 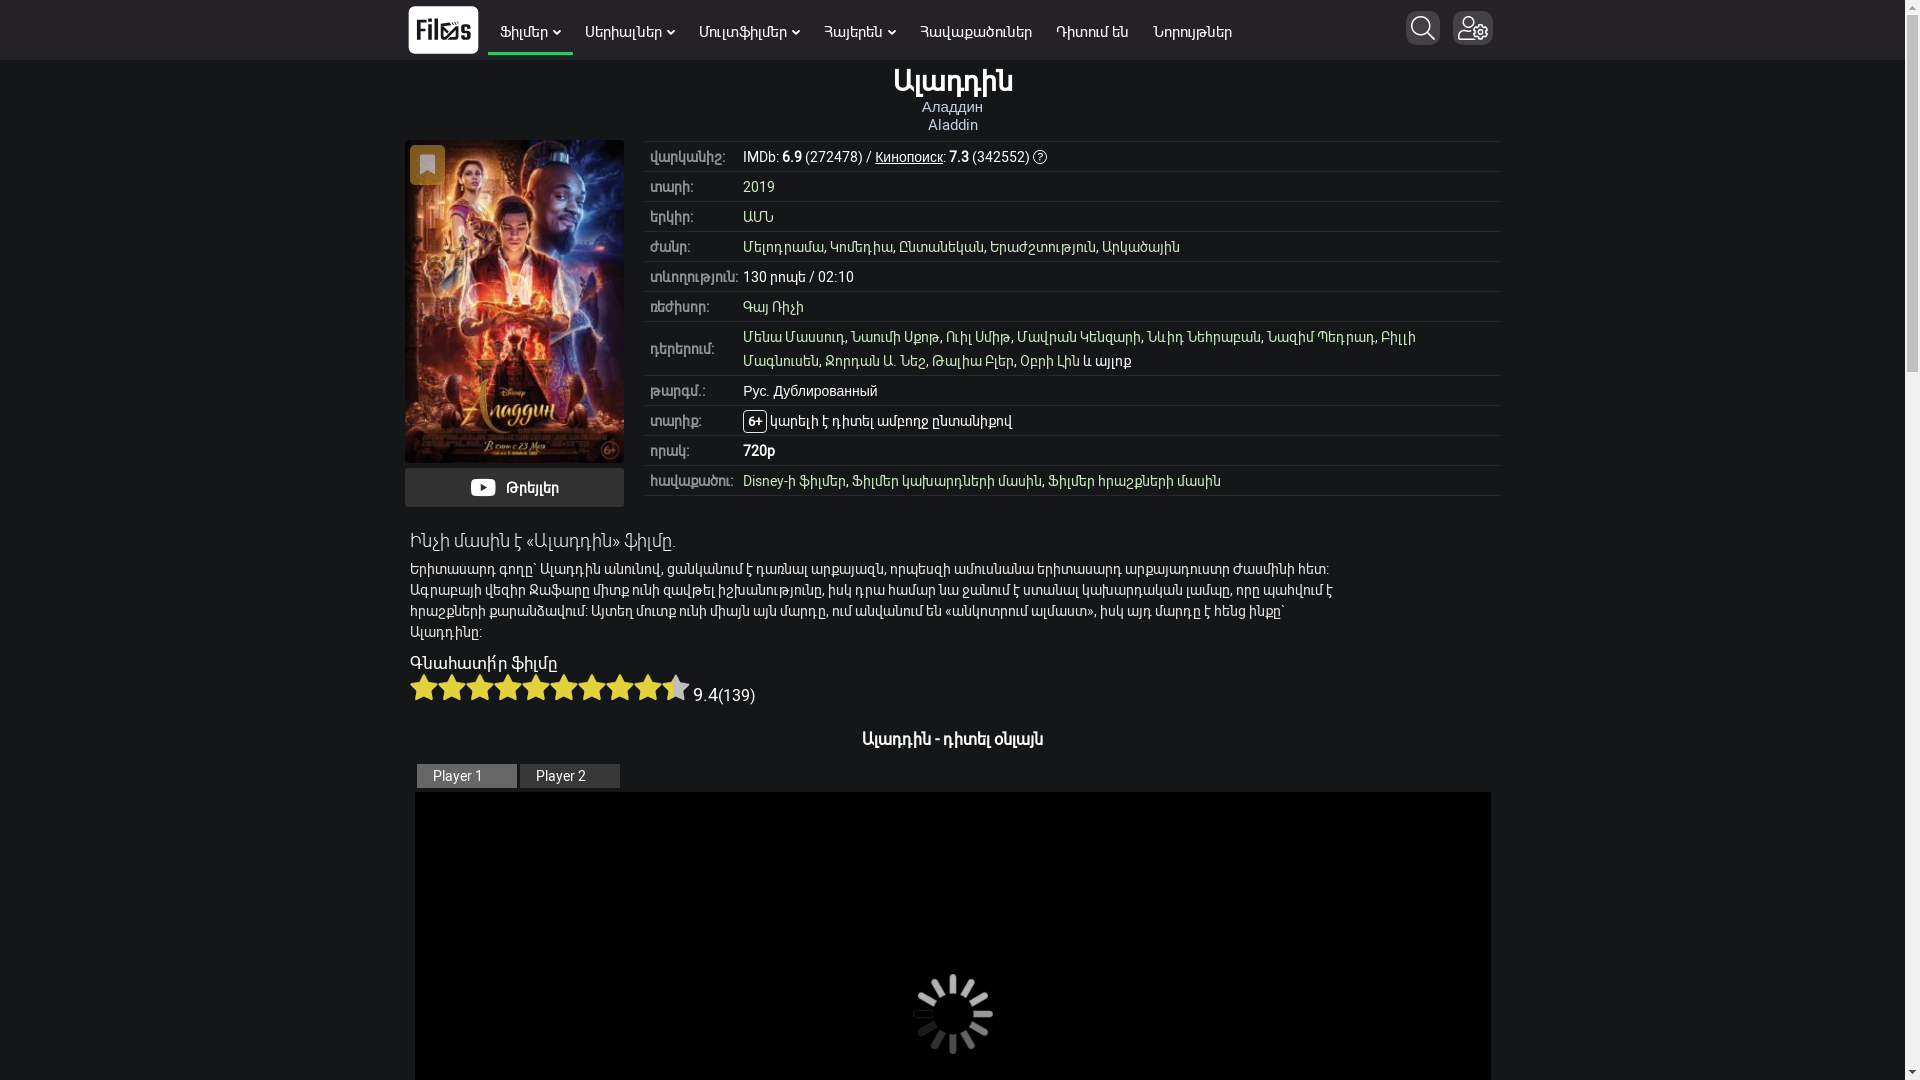 What do you see at coordinates (424, 687) in the screenshot?
I see `1` at bounding box center [424, 687].